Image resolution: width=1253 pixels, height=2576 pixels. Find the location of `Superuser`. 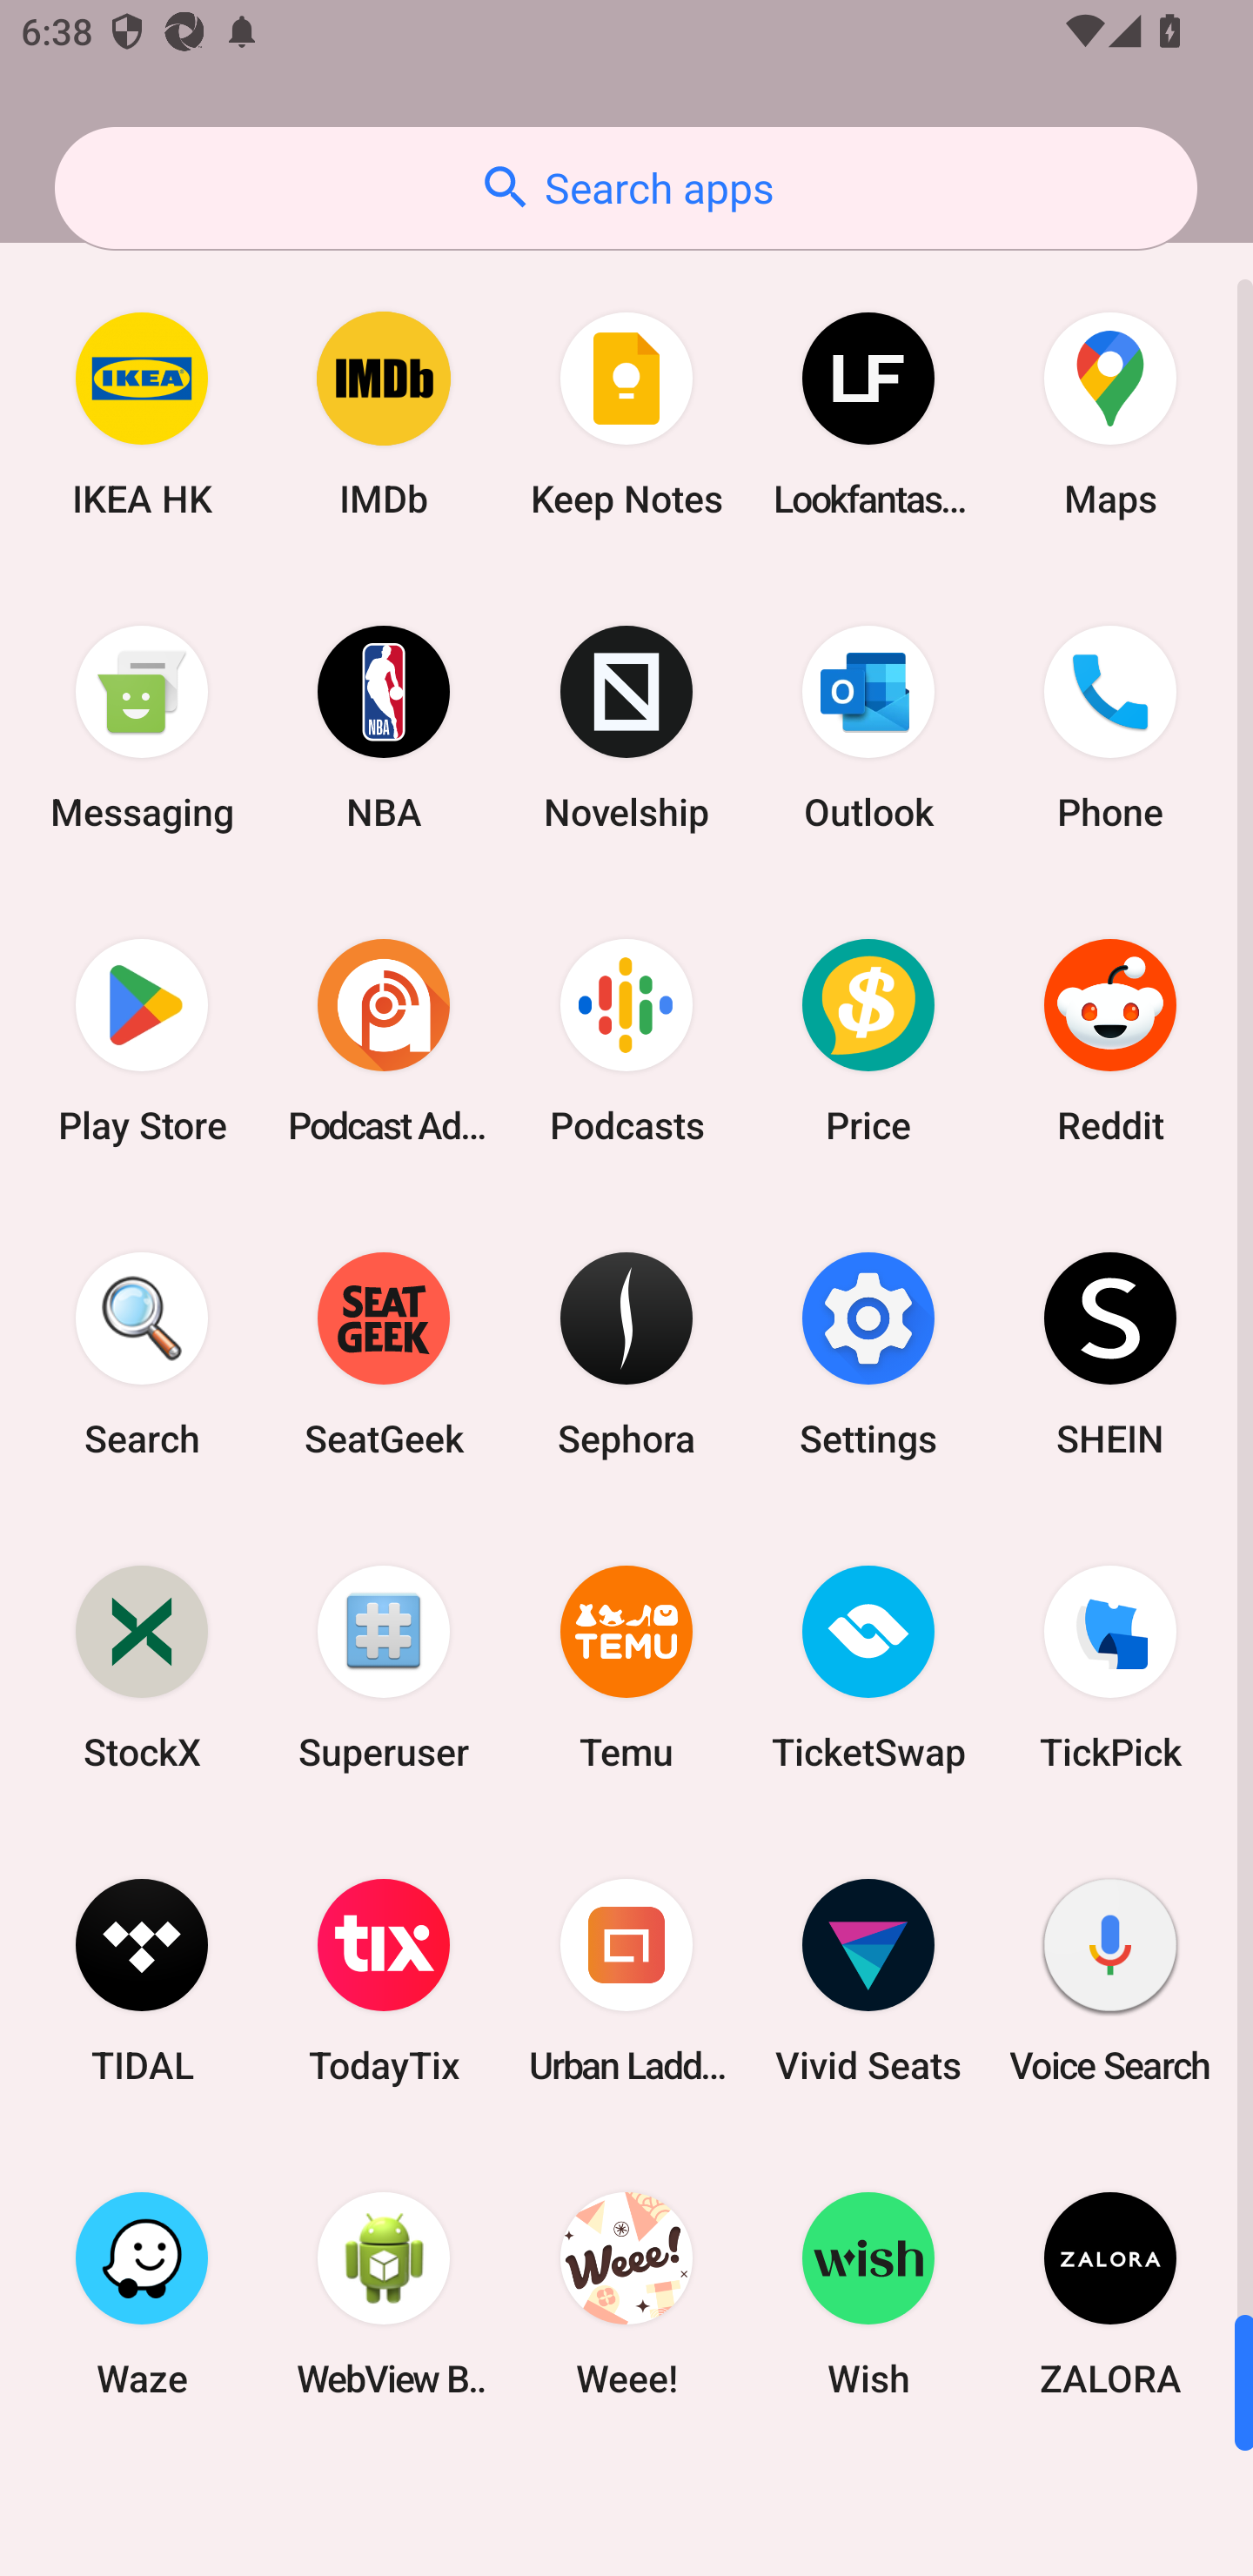

Superuser is located at coordinates (384, 1666).